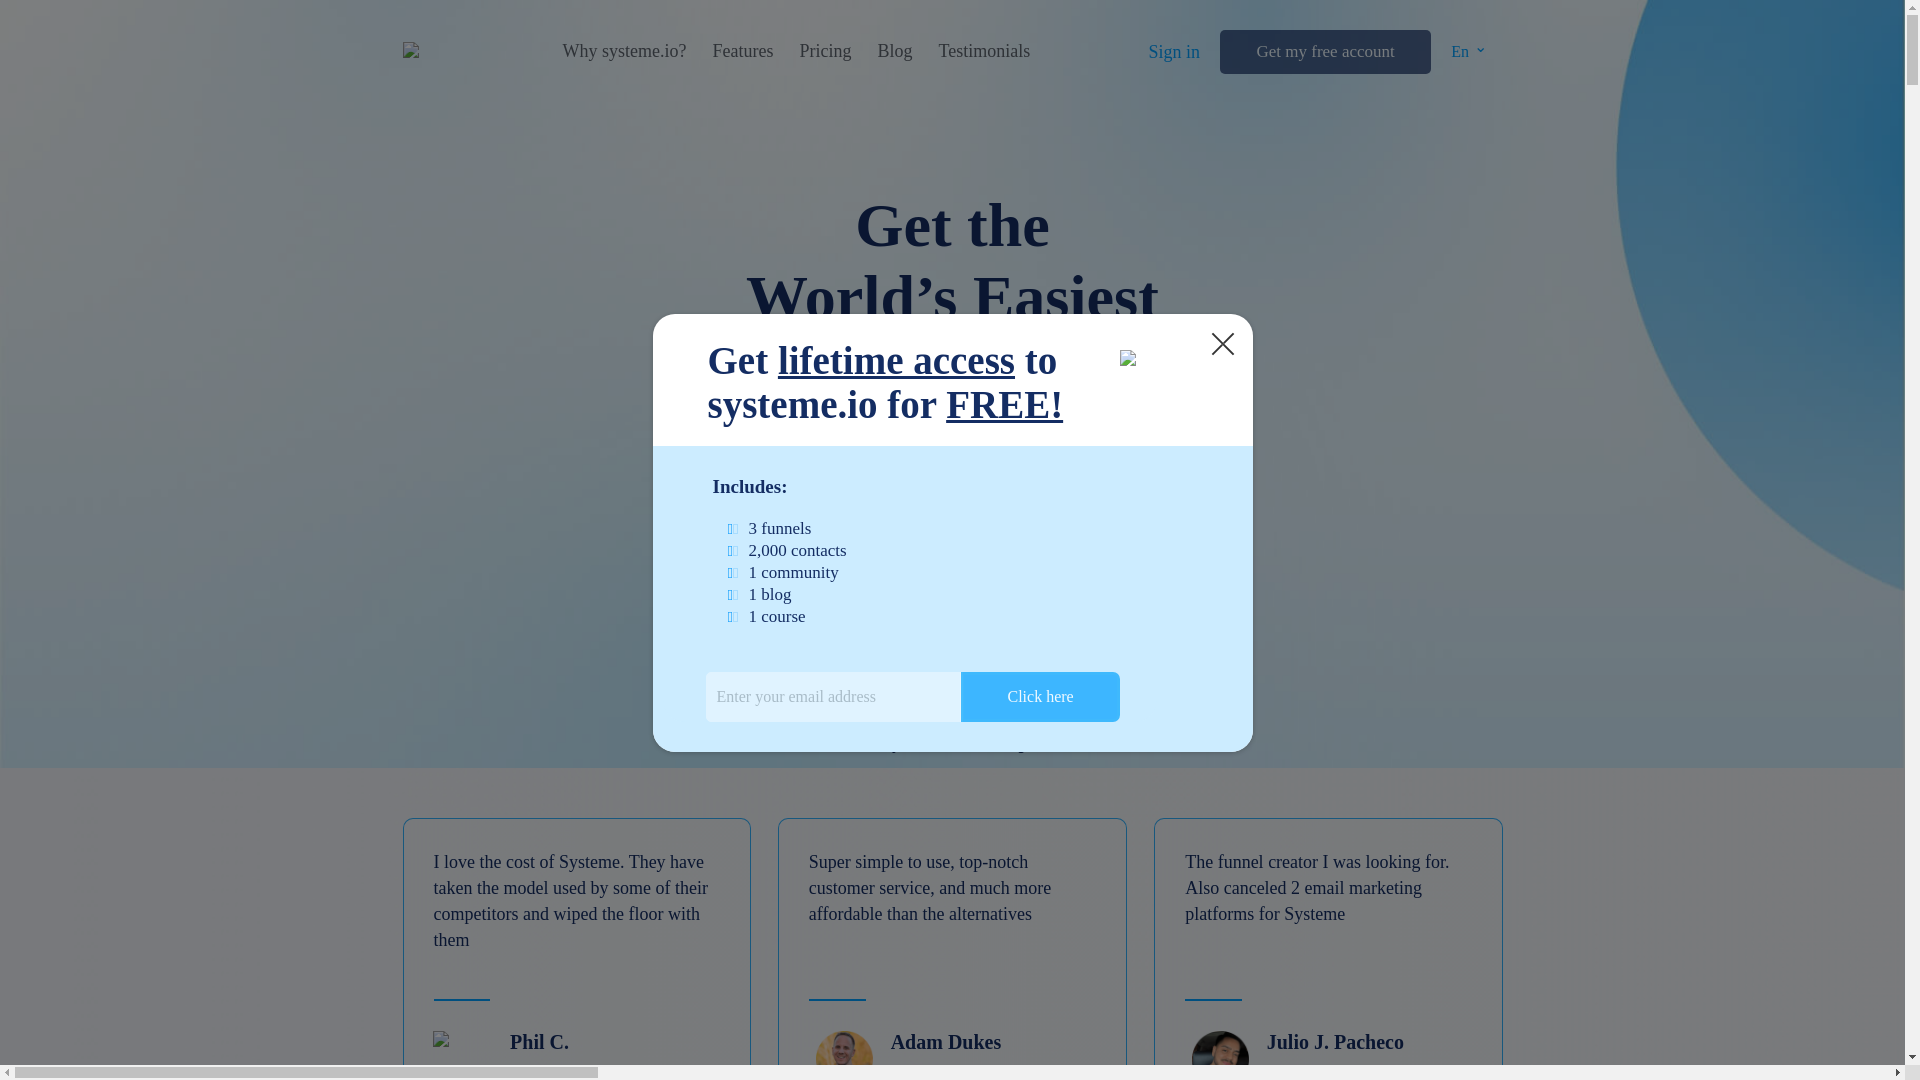  I want to click on Why systeme.io?, so click(624, 51).